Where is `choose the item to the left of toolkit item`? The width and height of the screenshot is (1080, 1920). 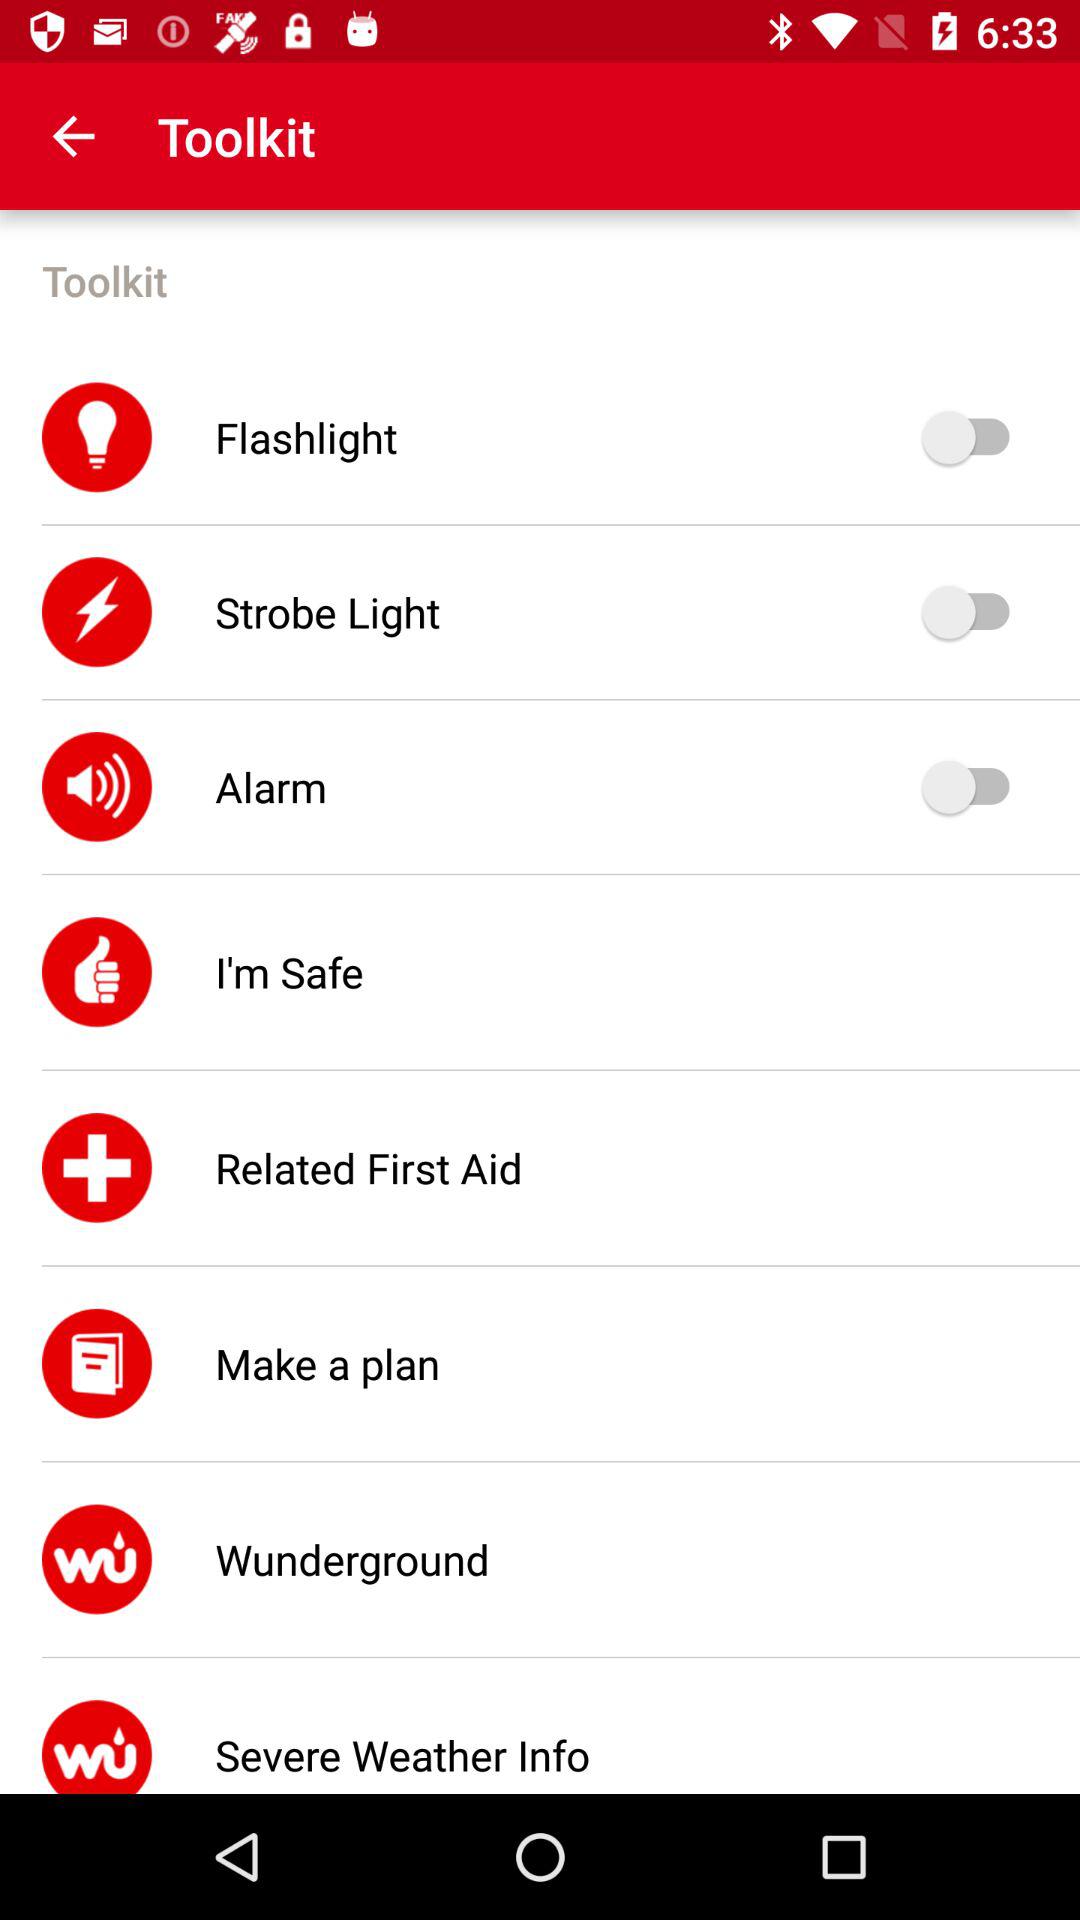 choose the item to the left of toolkit item is located at coordinates (73, 136).